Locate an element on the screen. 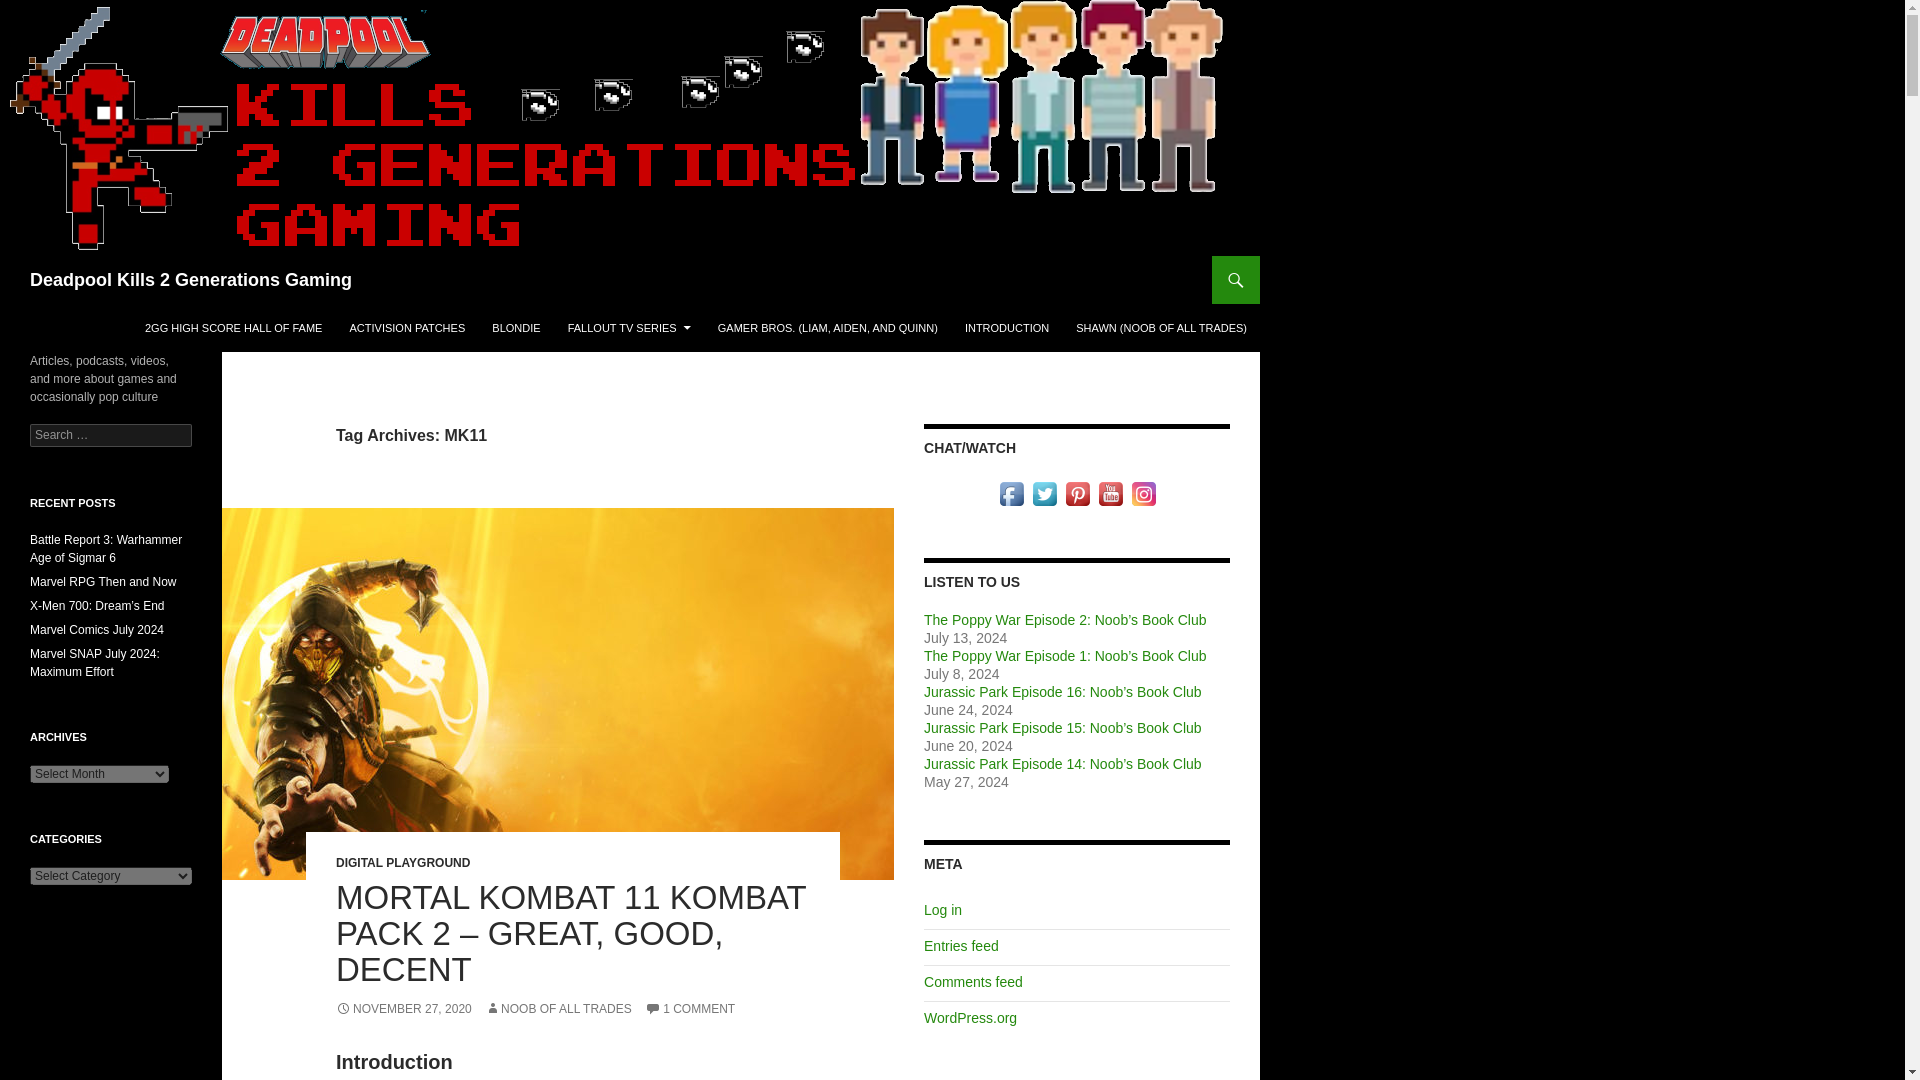  NOOB OF ALL TRADES is located at coordinates (558, 1009).